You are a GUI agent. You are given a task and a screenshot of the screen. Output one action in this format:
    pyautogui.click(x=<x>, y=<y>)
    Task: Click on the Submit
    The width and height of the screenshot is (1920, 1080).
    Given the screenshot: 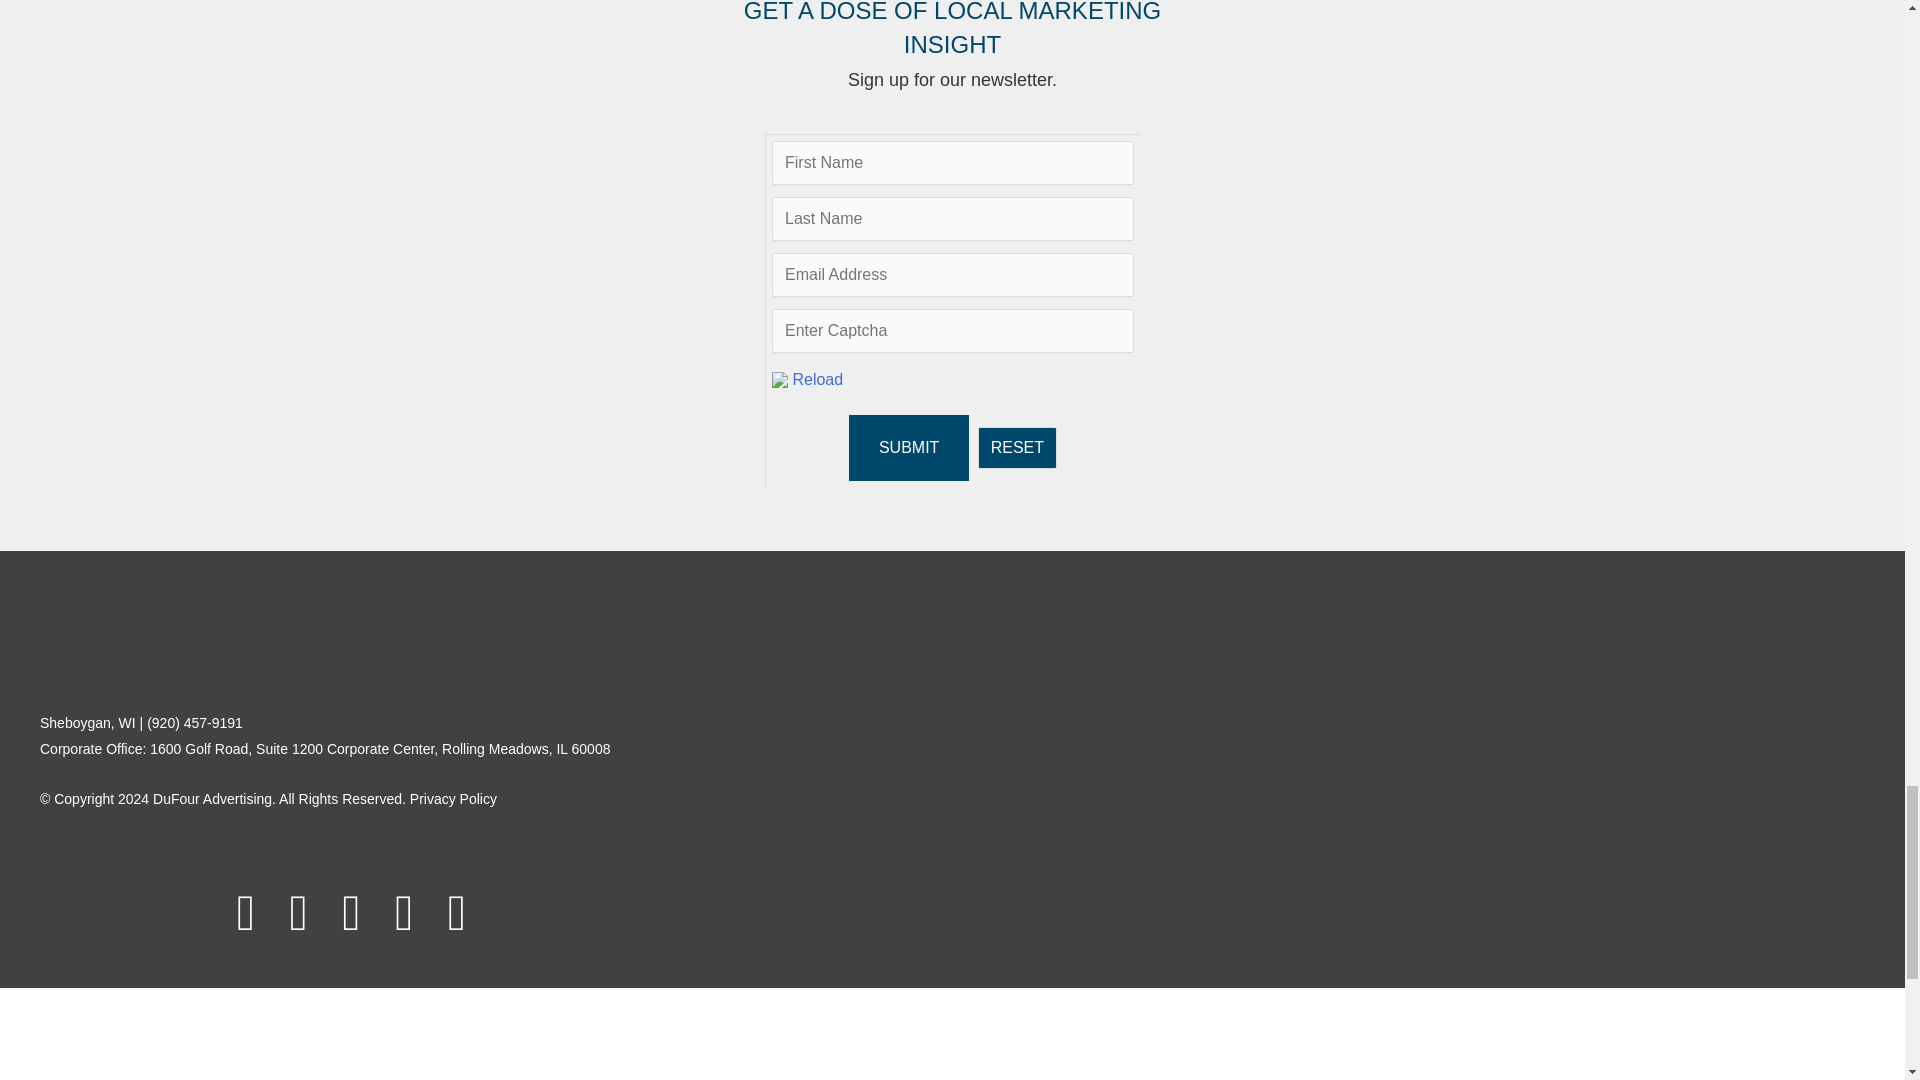 What is the action you would take?
    pyautogui.click(x=908, y=447)
    